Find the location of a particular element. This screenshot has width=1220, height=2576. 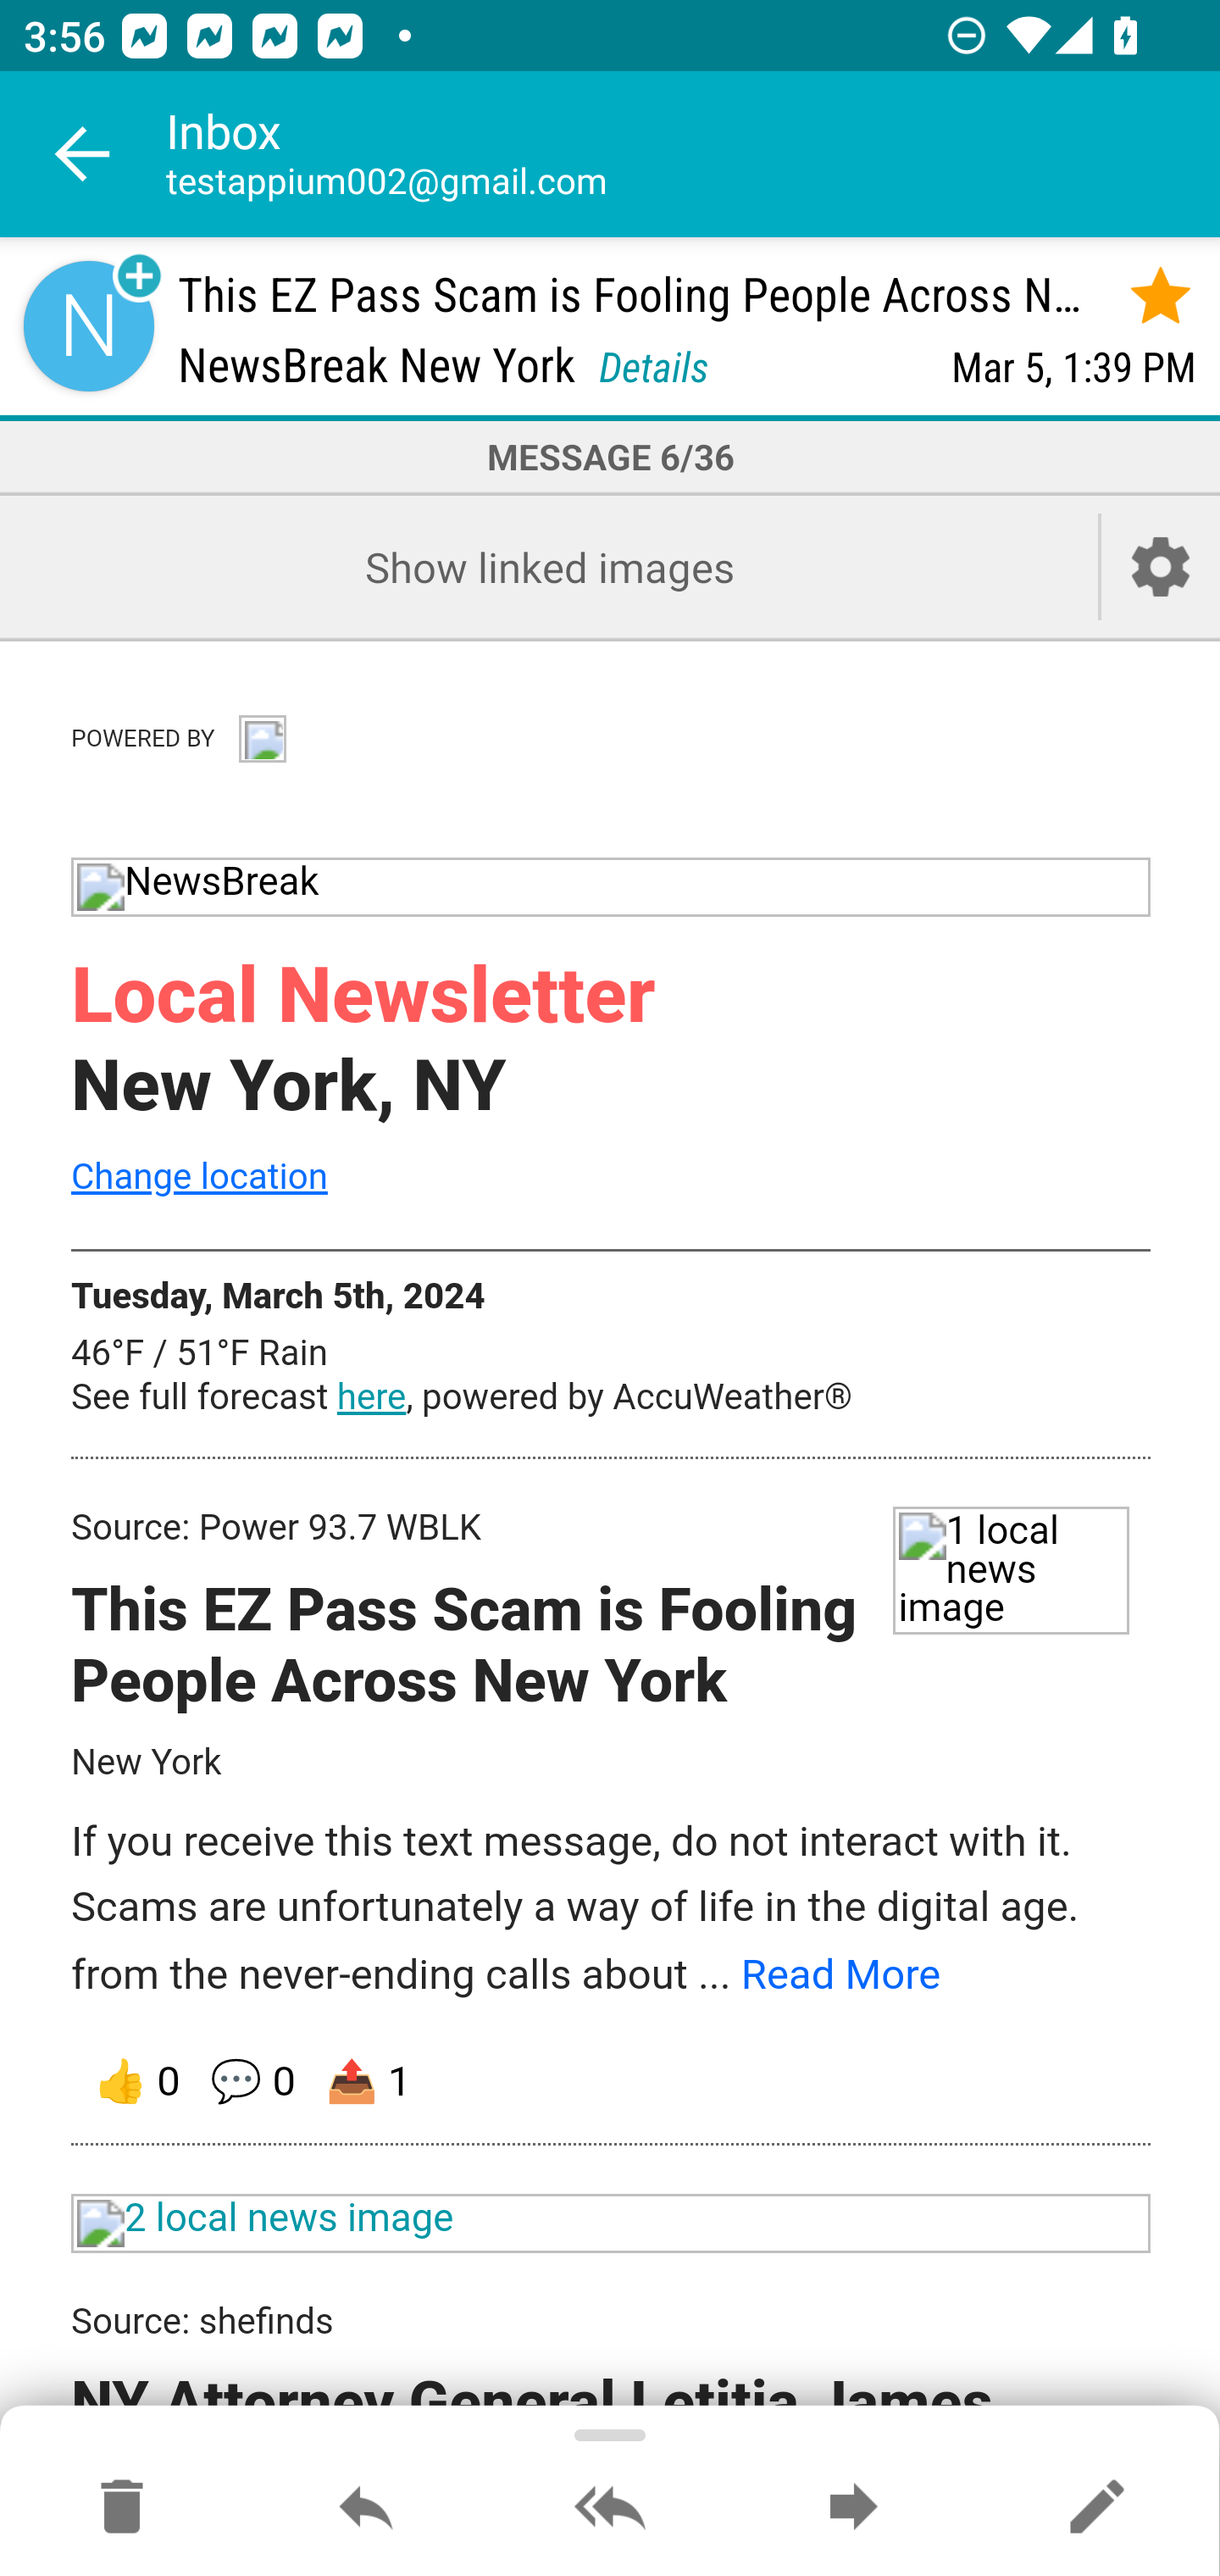

👍 0   💬 0   📤 1 is located at coordinates (612, 2082).